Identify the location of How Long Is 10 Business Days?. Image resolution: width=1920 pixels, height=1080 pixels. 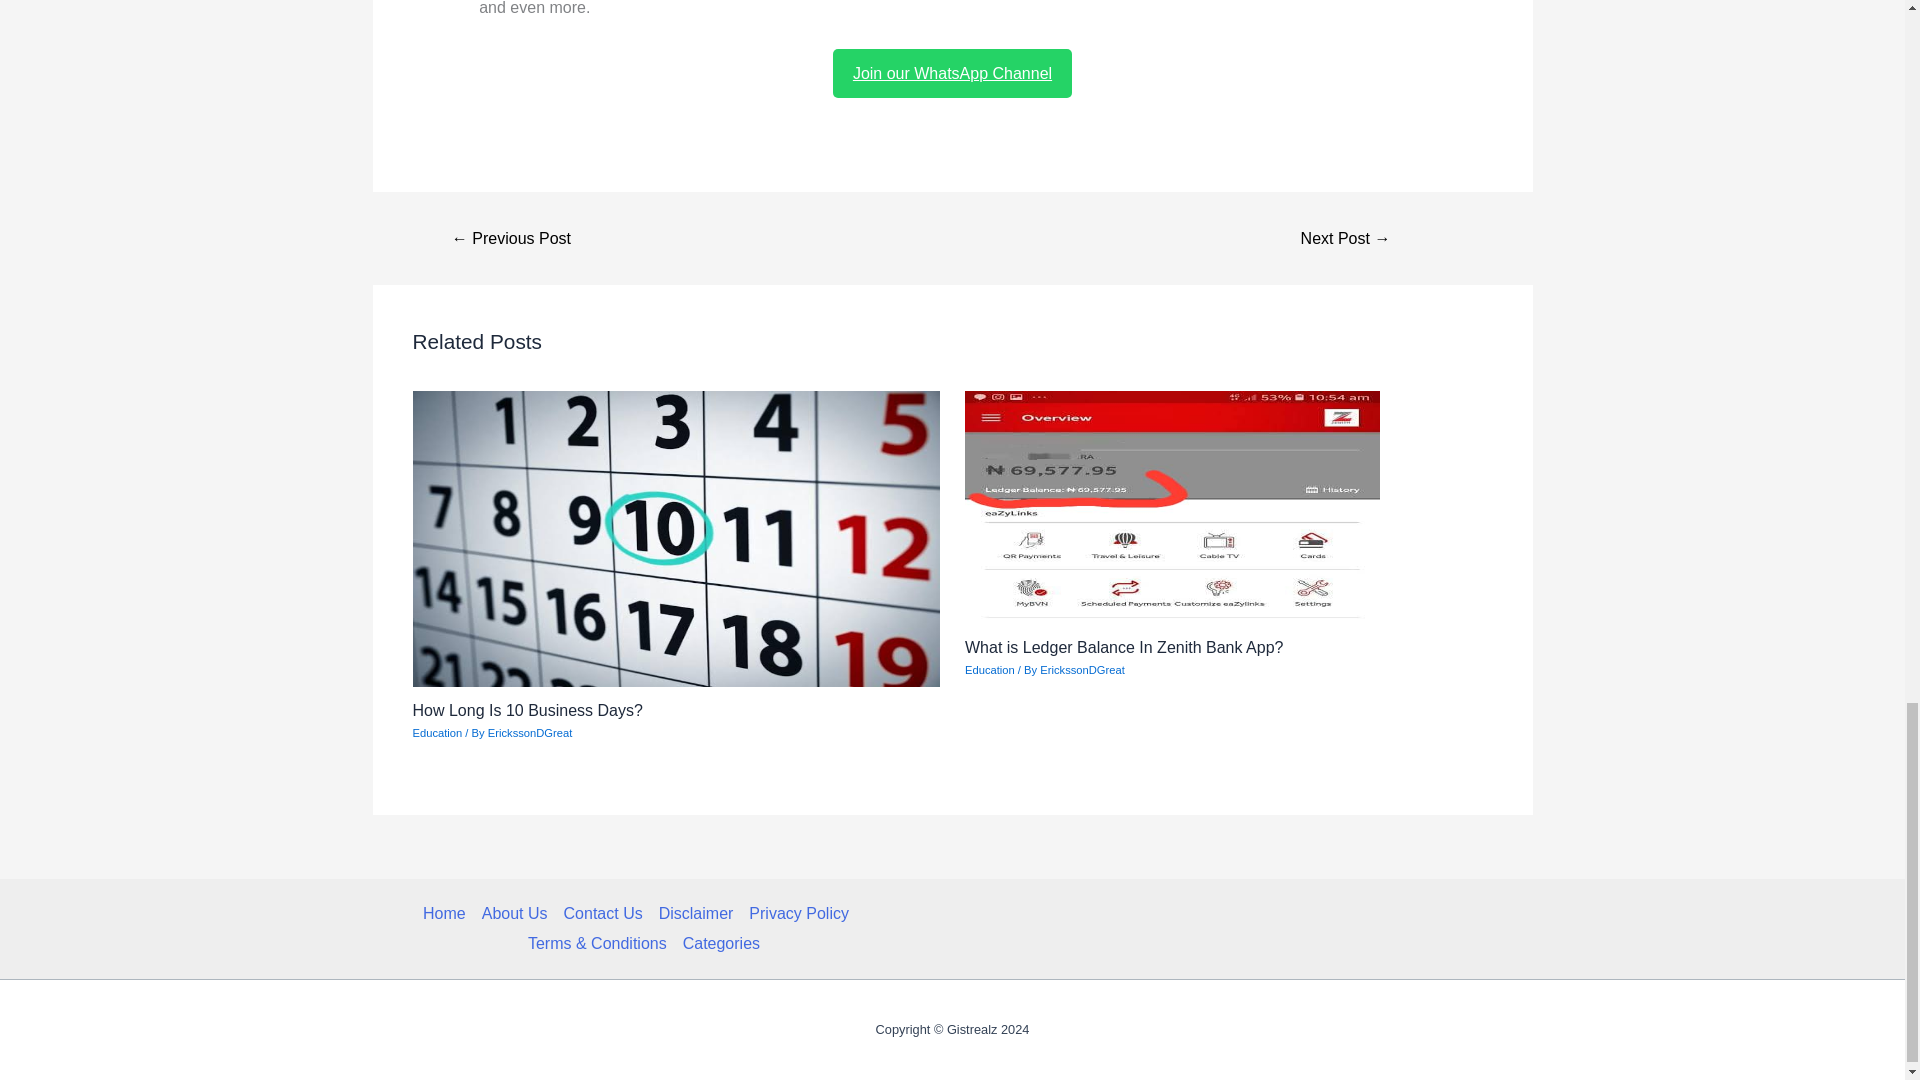
(526, 710).